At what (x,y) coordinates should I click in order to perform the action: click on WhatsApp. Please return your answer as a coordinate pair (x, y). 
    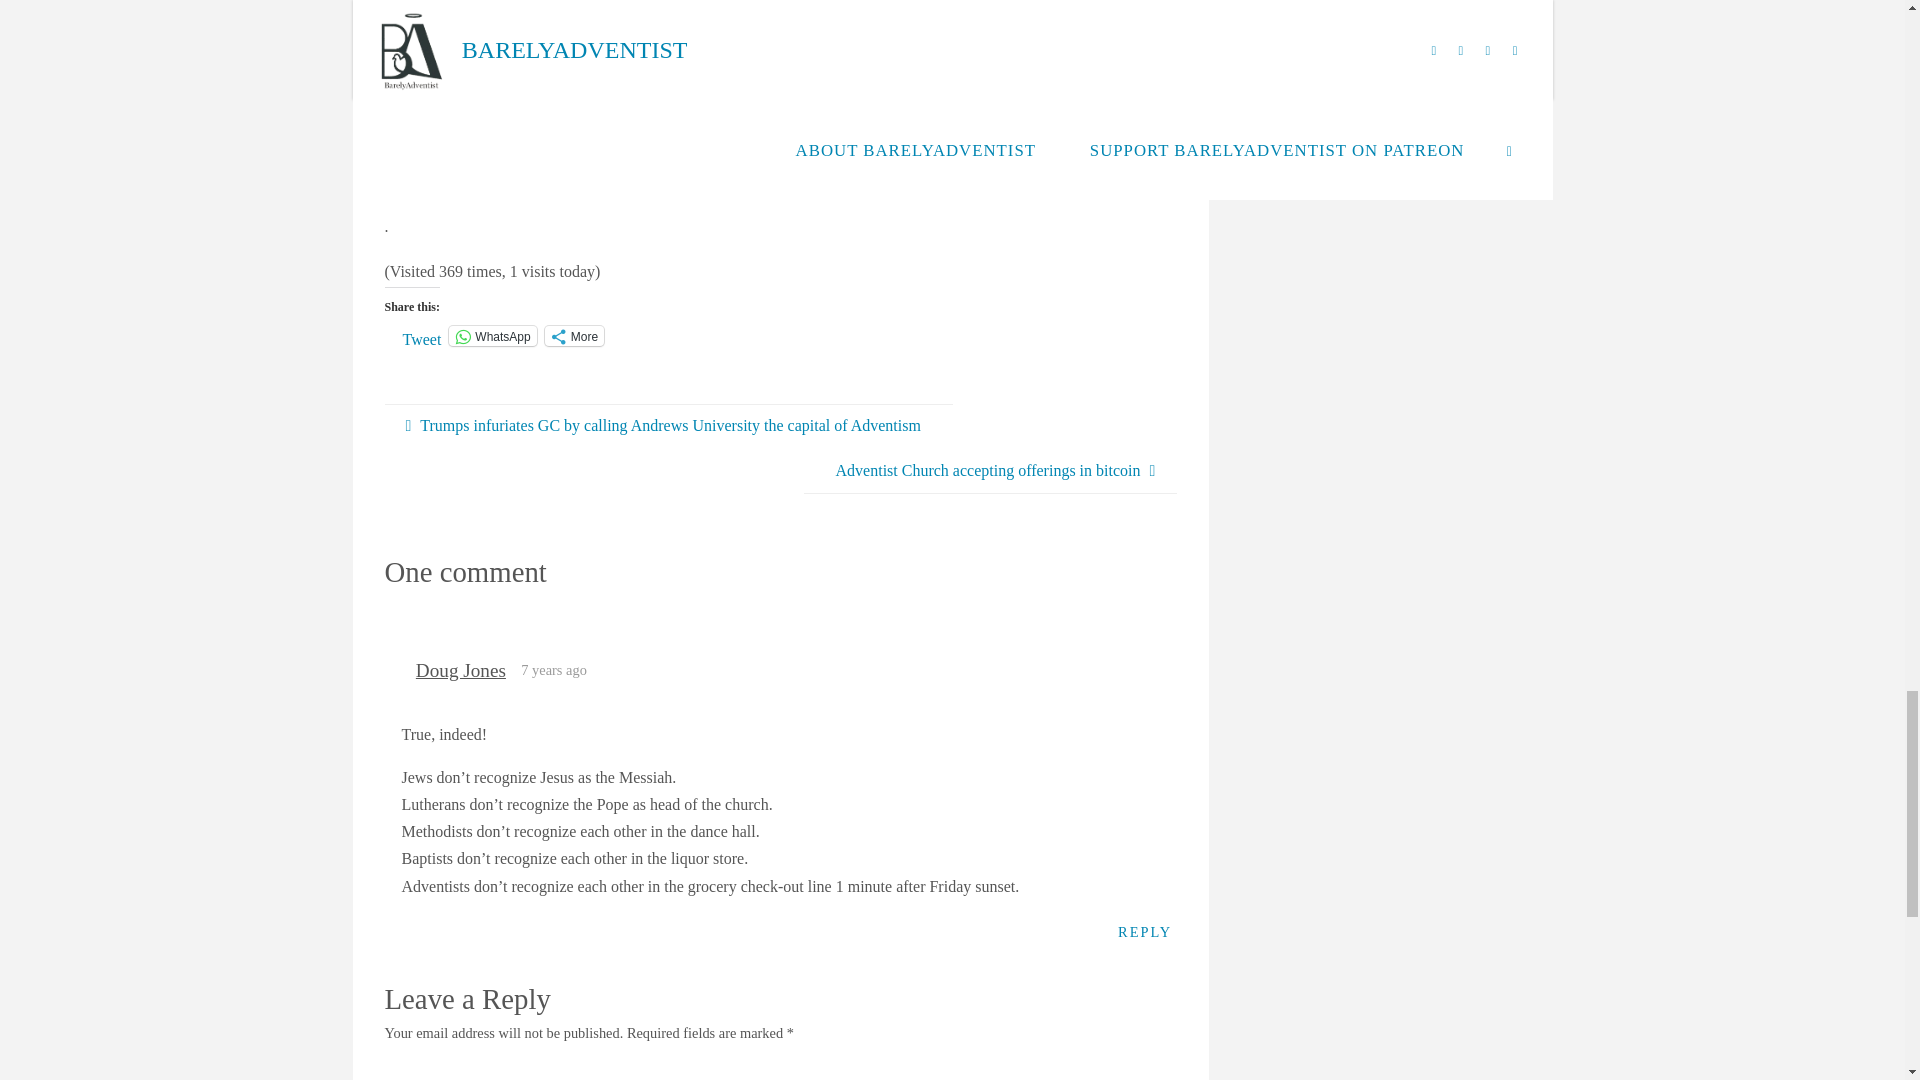
    Looking at the image, I should click on (492, 336).